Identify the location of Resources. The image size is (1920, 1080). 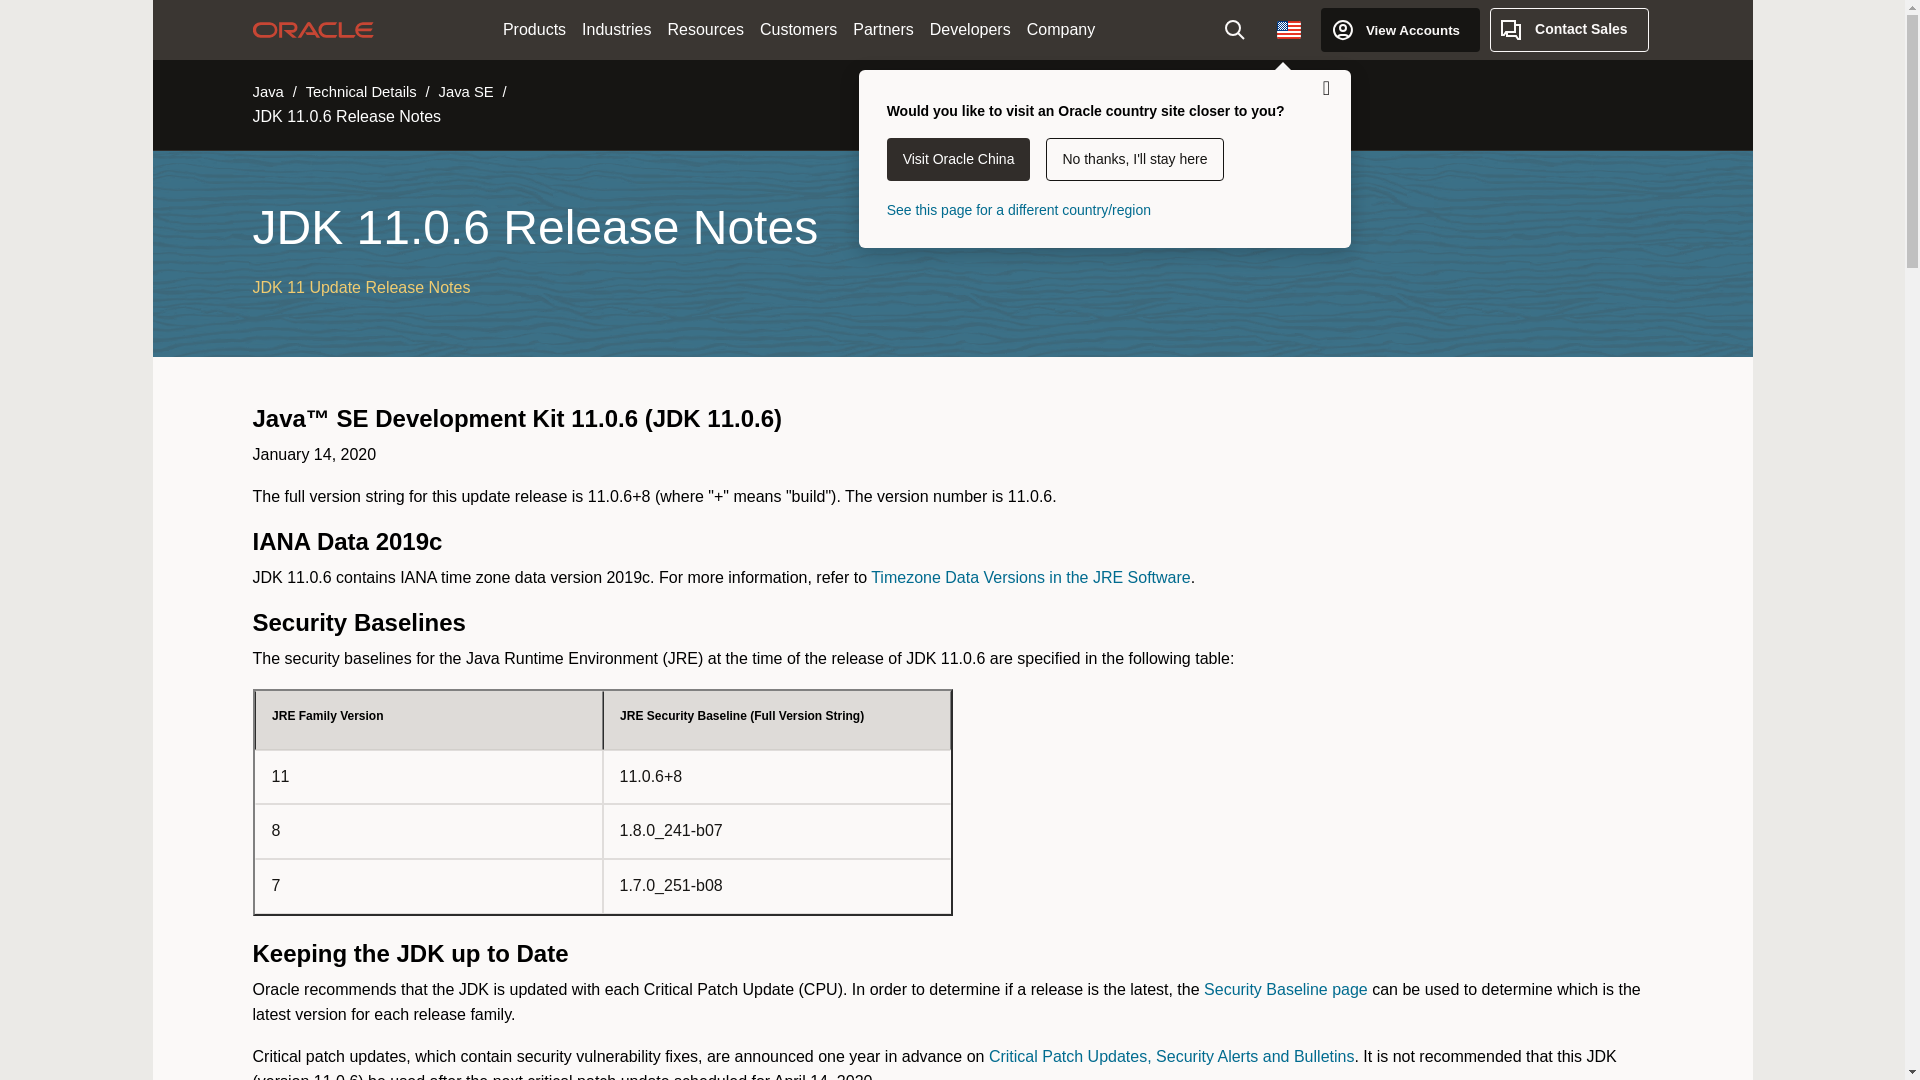
(704, 30).